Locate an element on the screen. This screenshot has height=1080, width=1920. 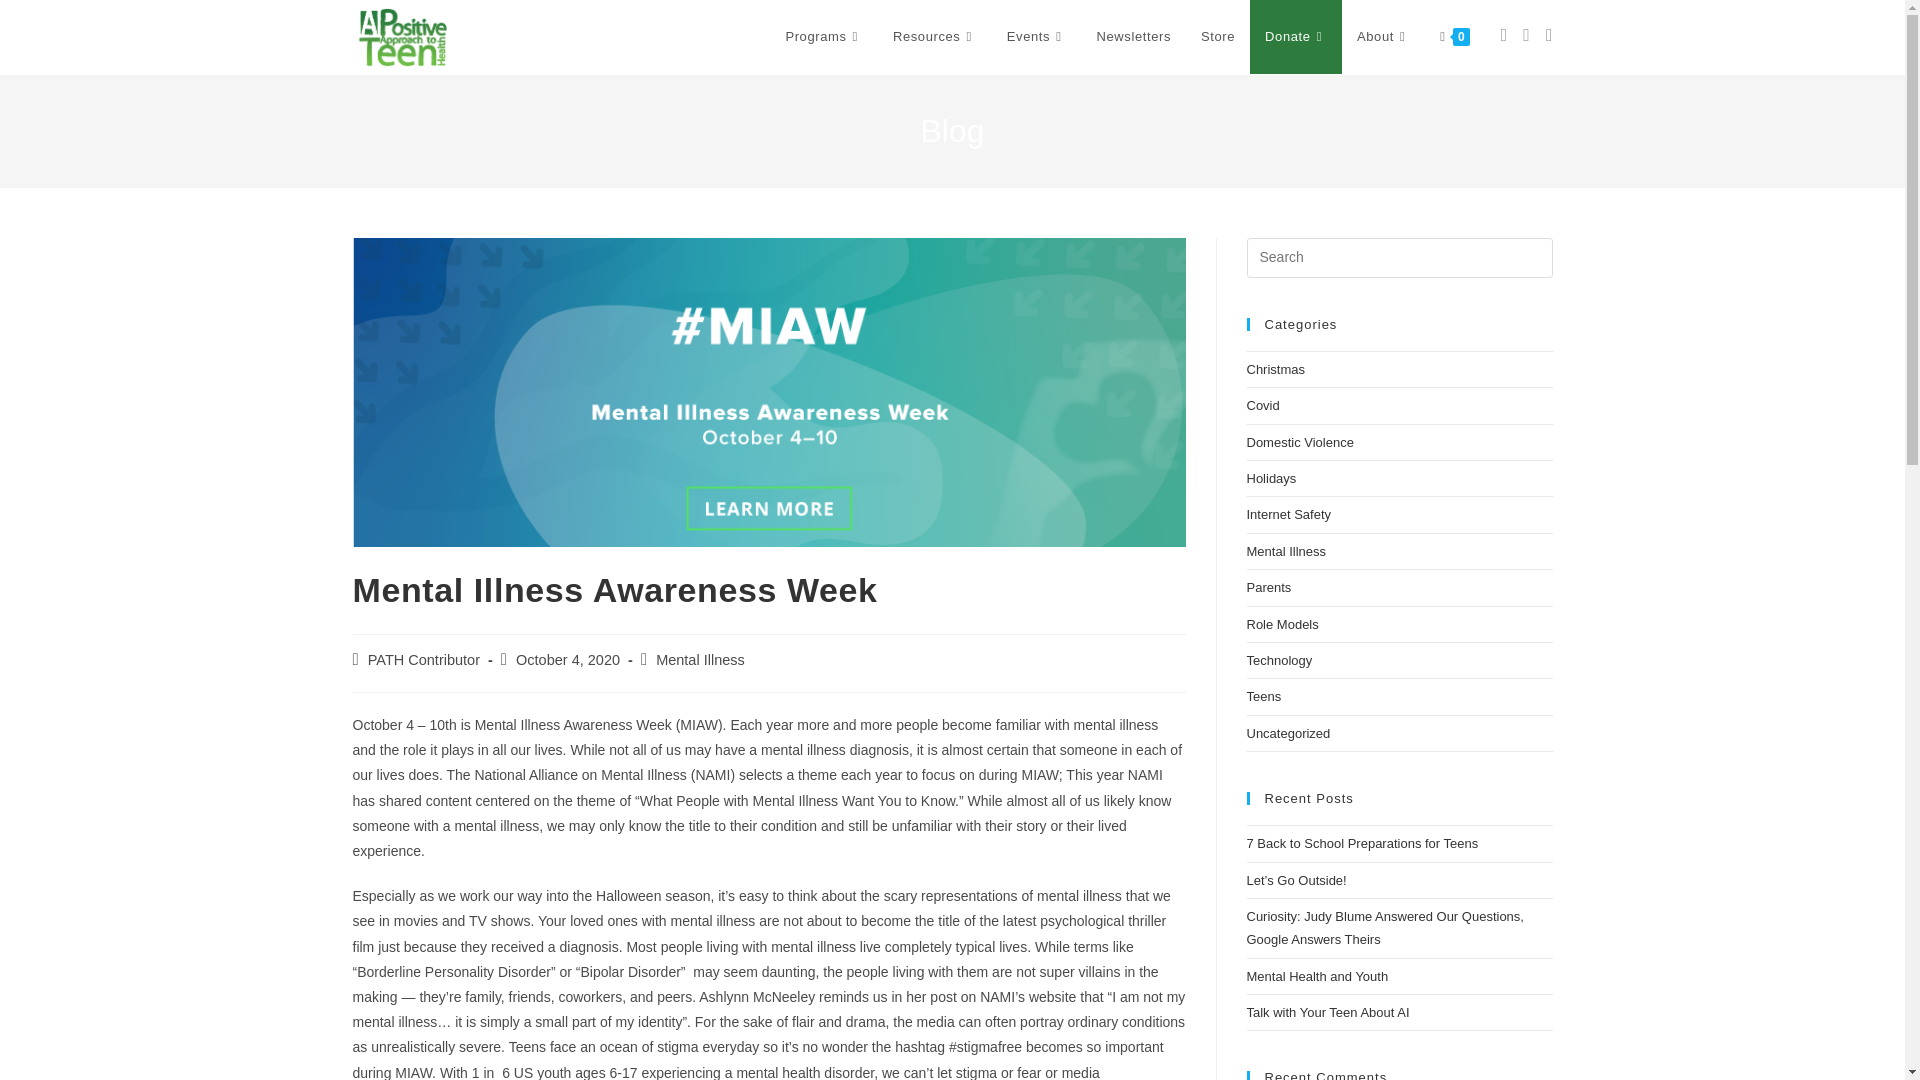
Donate is located at coordinates (1296, 37).